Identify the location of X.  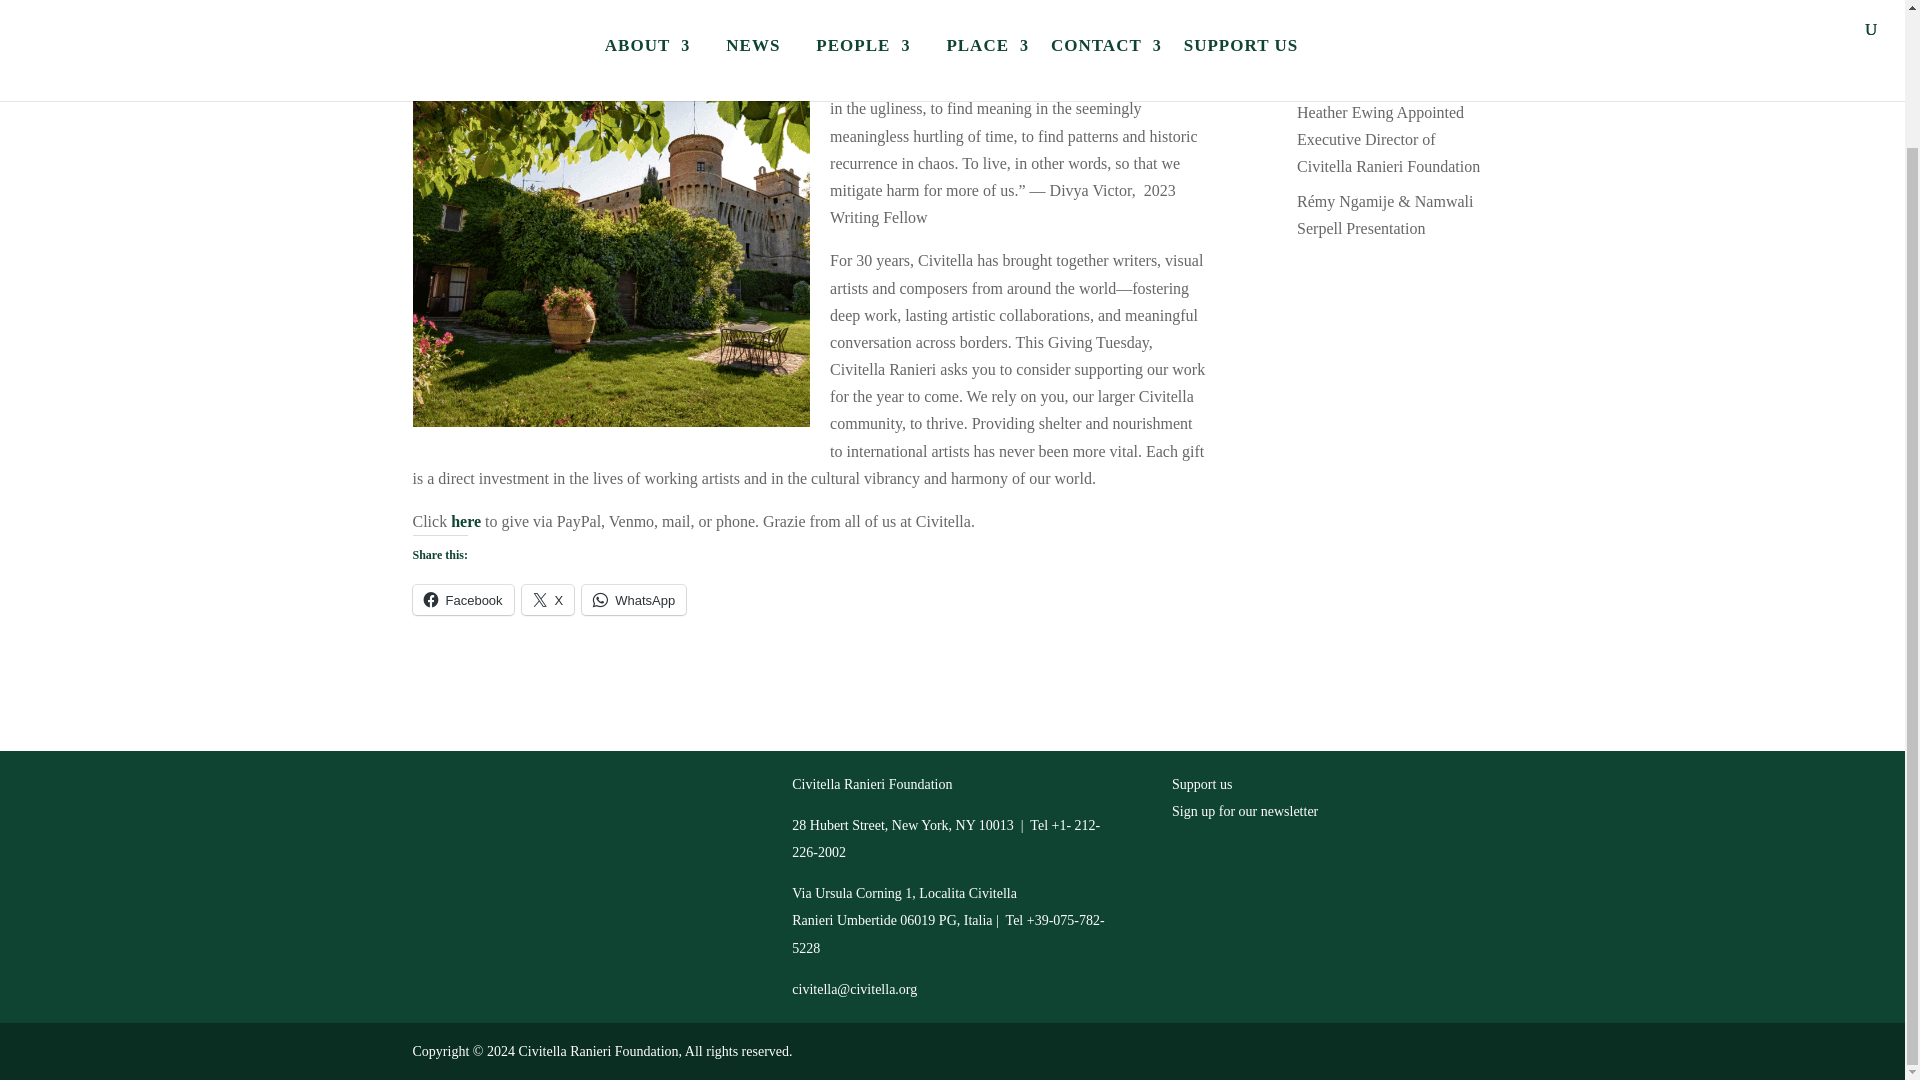
(548, 600).